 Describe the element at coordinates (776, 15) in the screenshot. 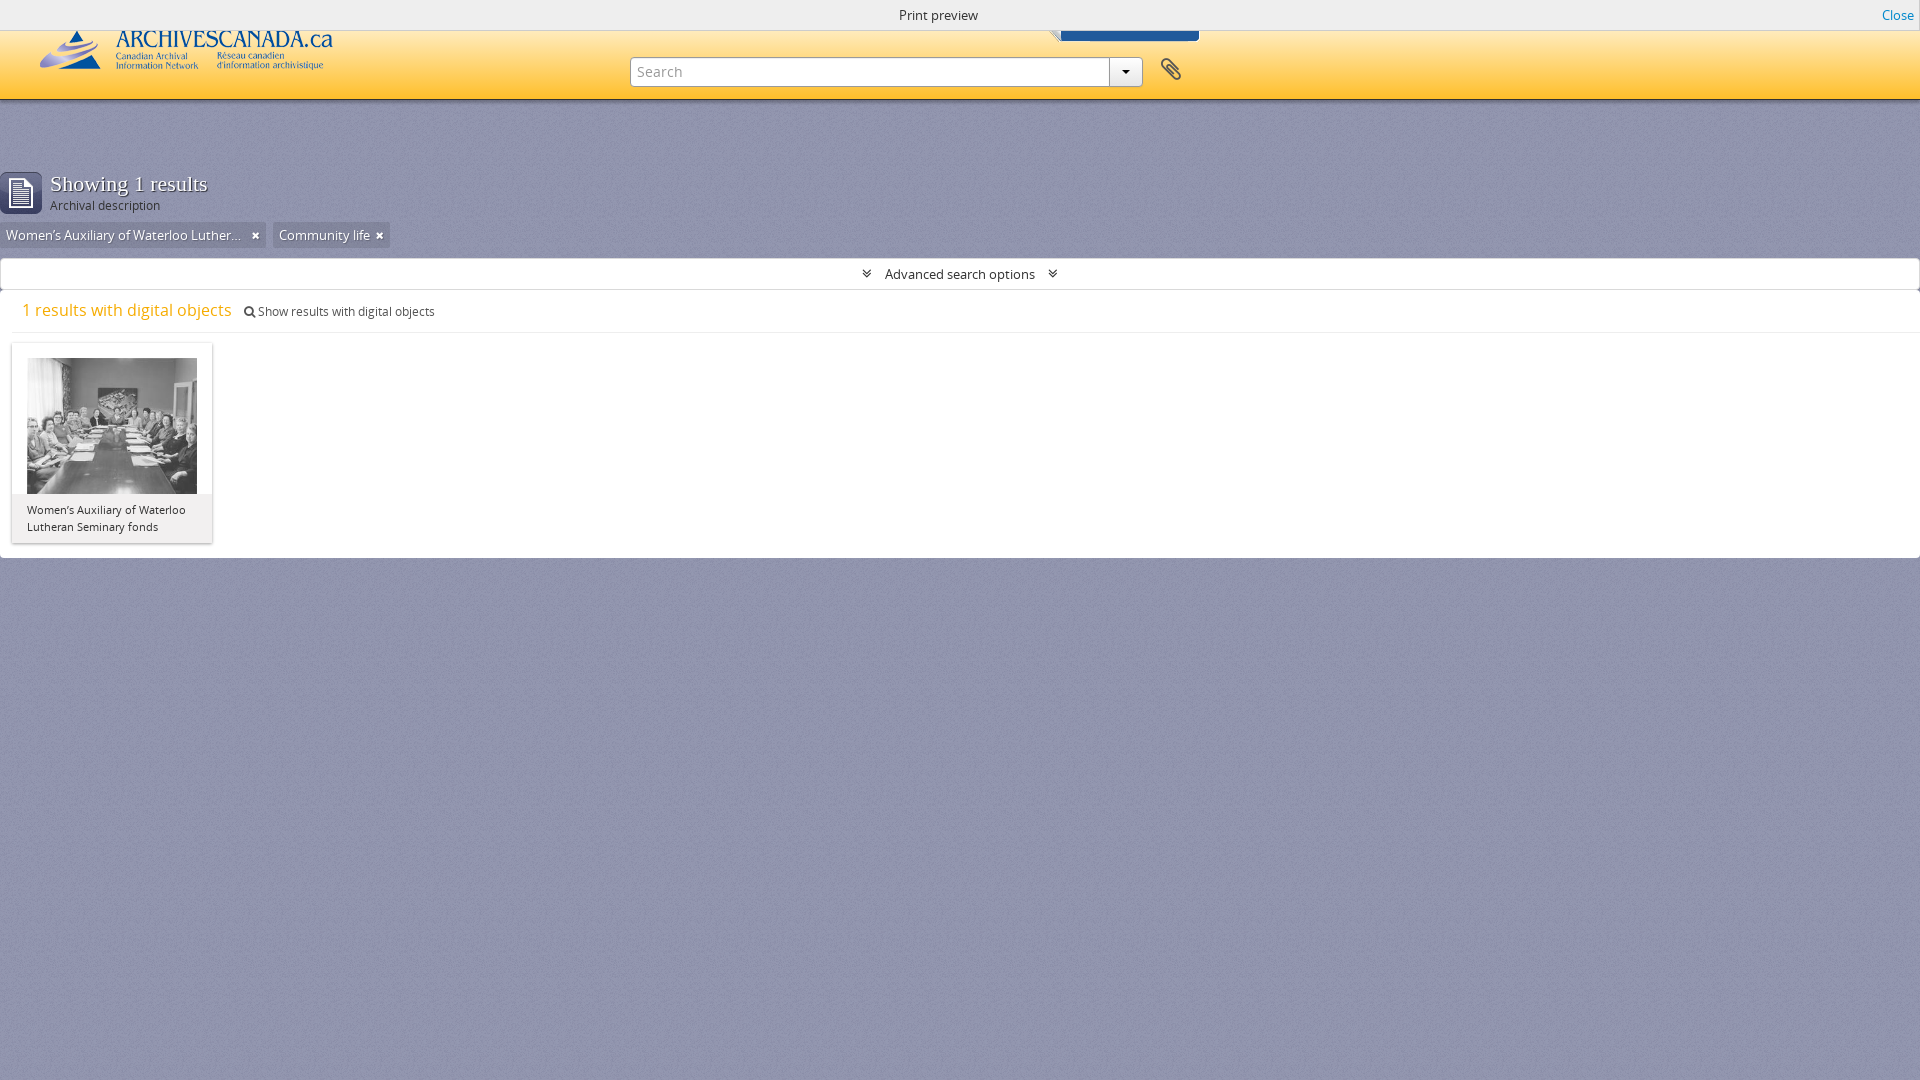

I see `home` at that location.